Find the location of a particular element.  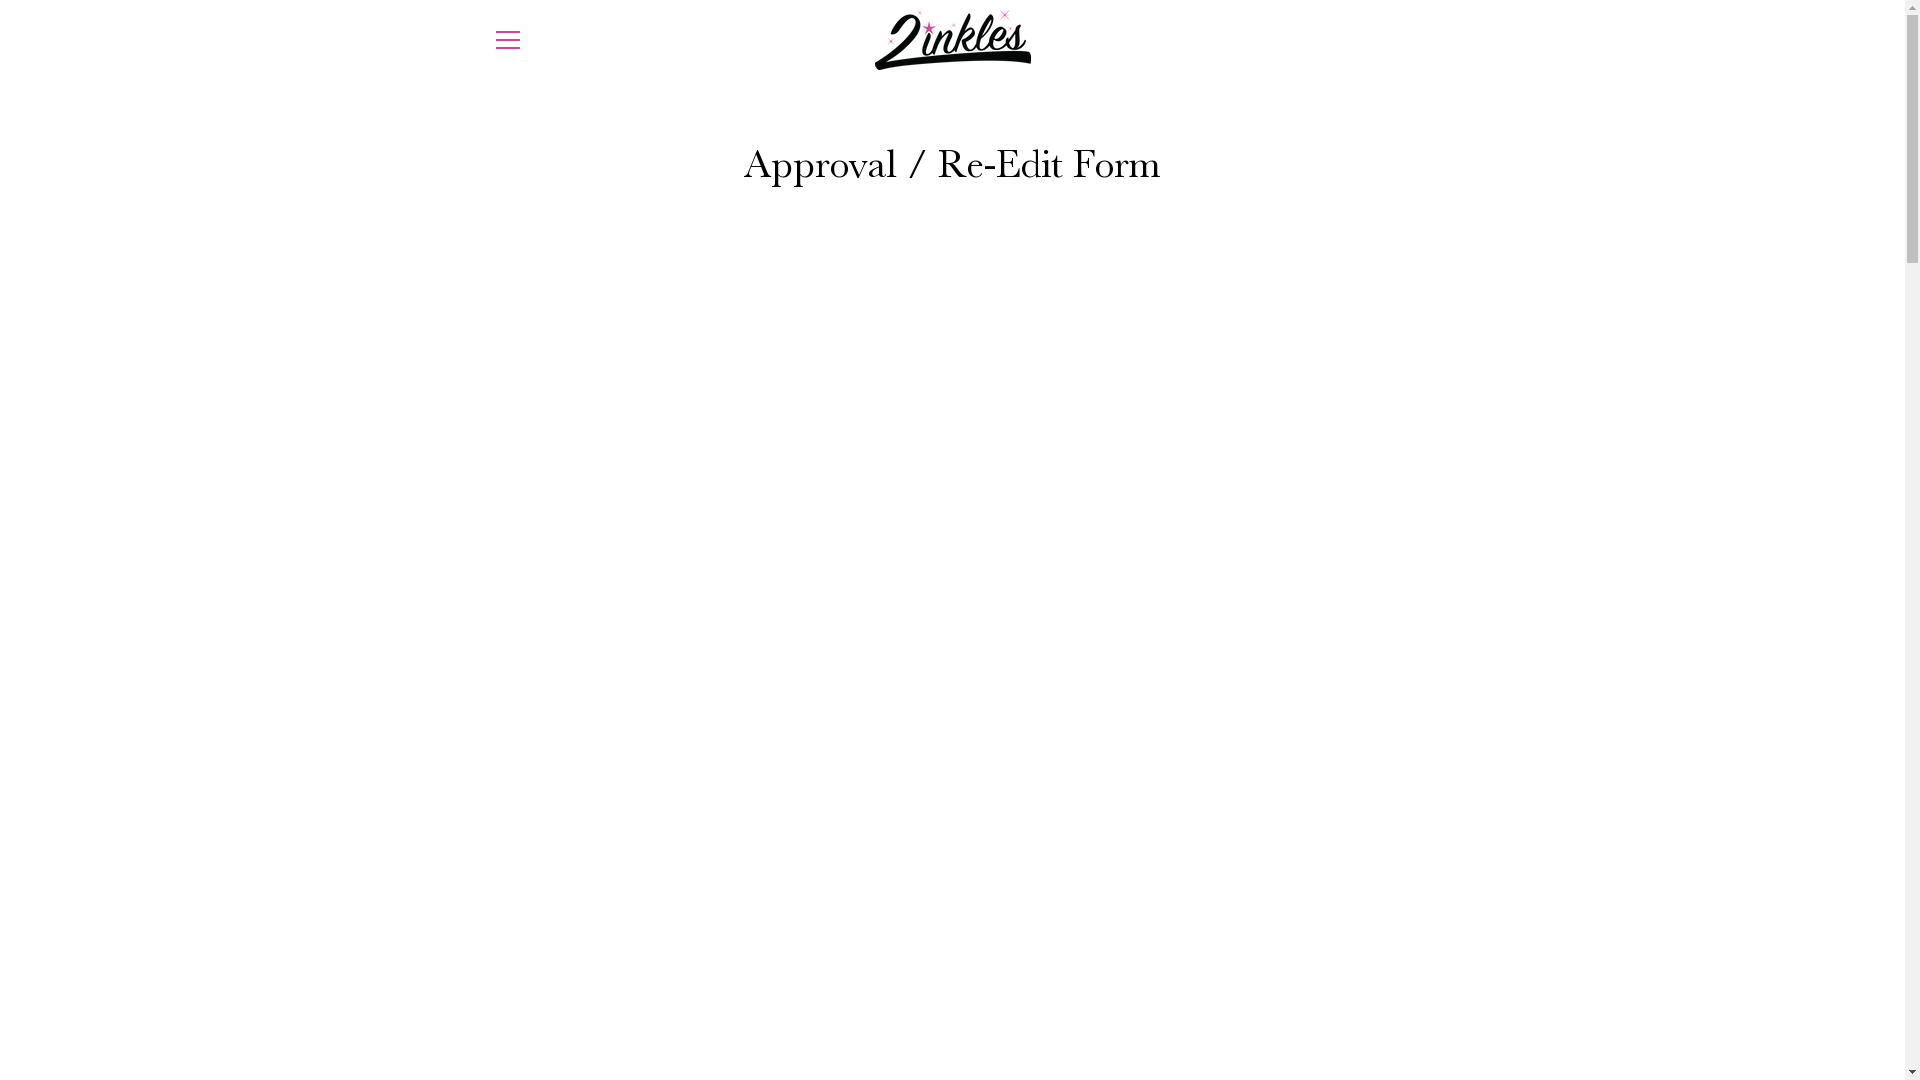

HOME is located at coordinates (850, 950).